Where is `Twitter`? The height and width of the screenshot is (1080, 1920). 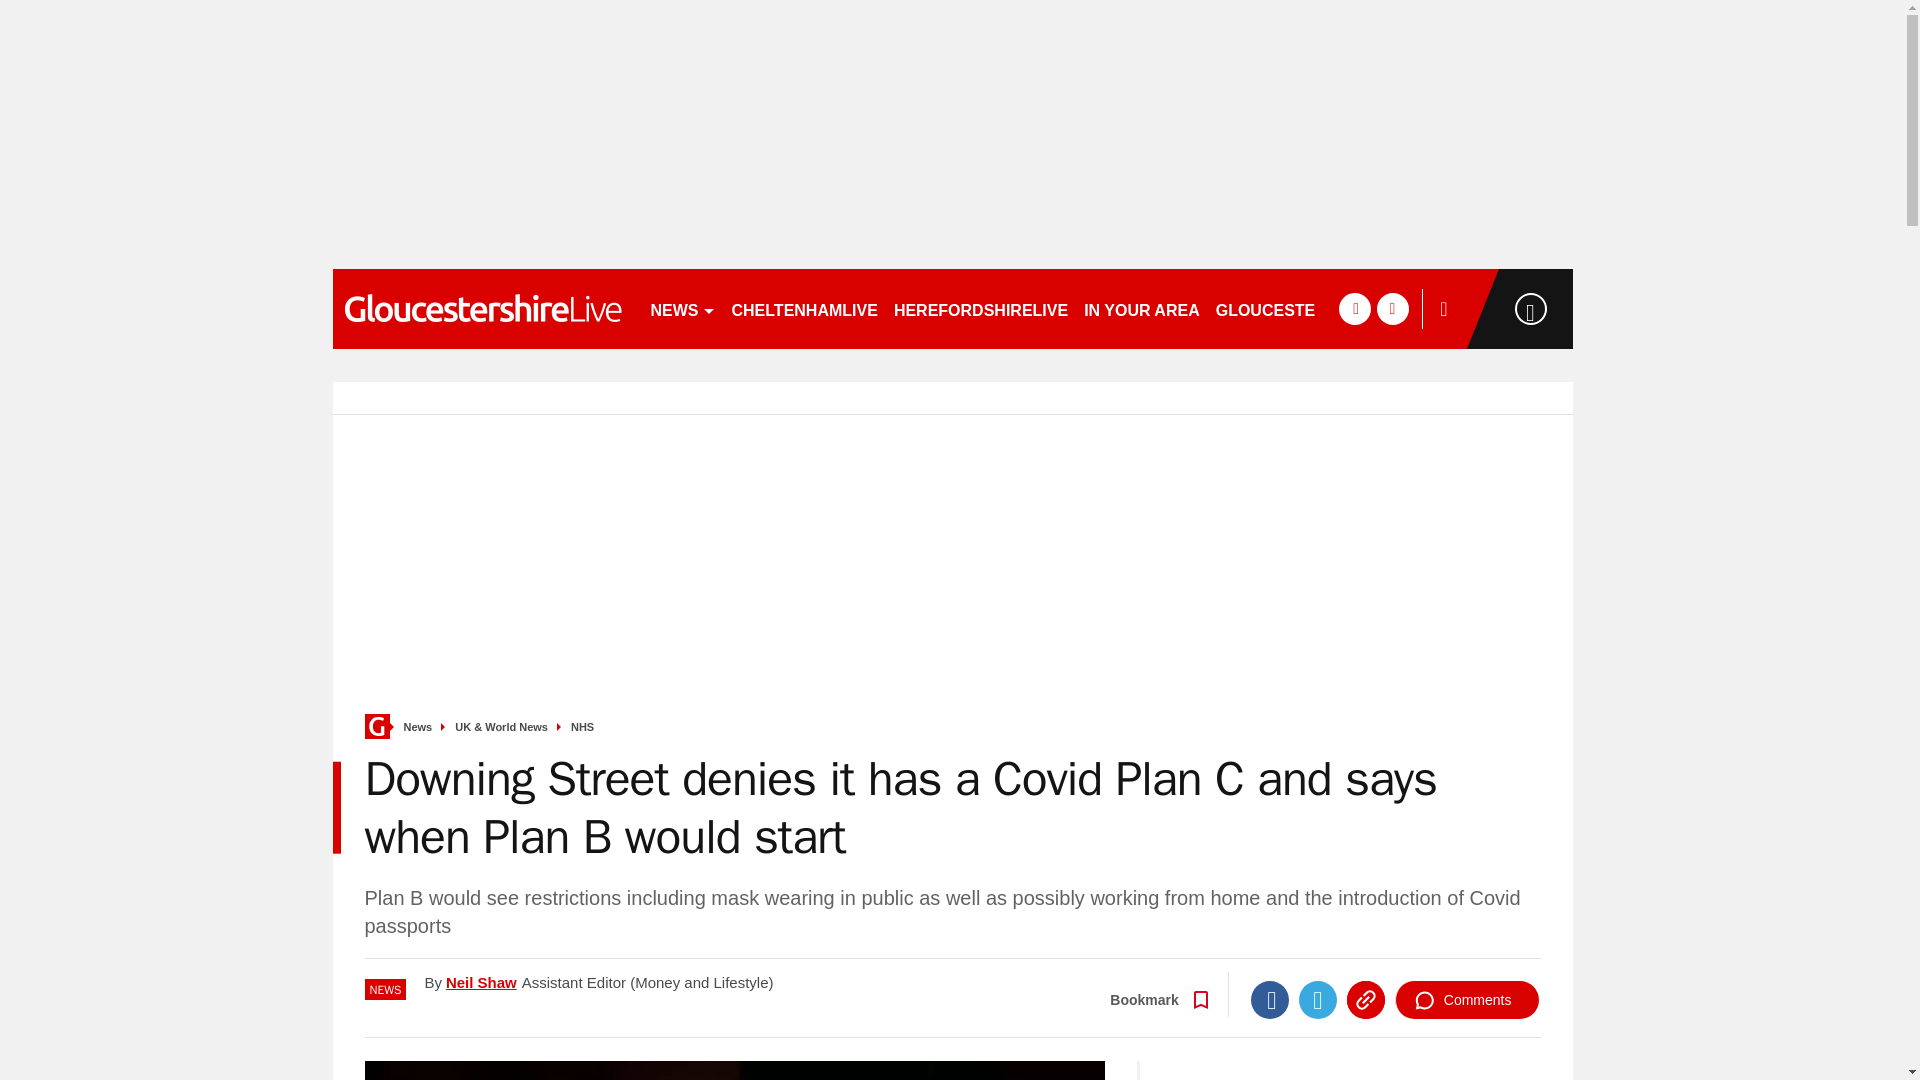 Twitter is located at coordinates (1318, 1000).